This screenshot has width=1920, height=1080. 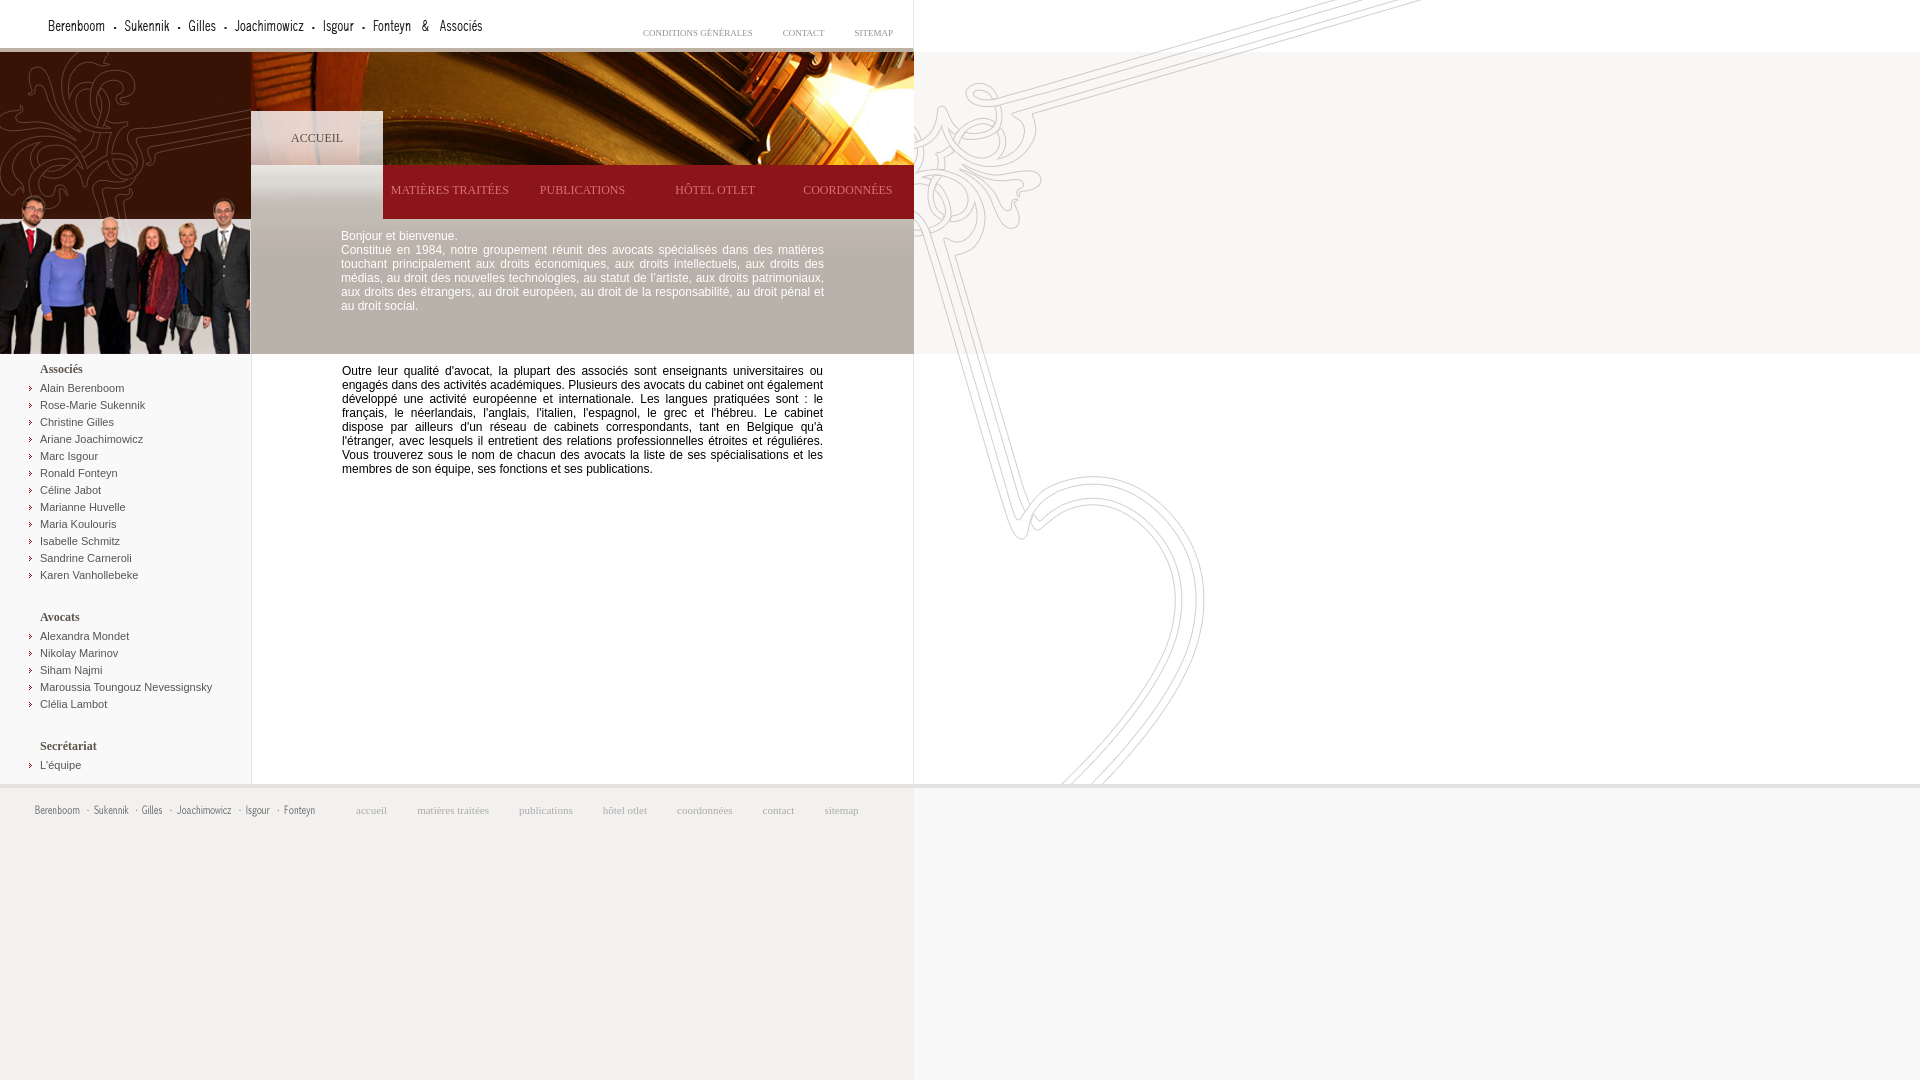 What do you see at coordinates (582, 192) in the screenshot?
I see `PUBLICATIONS` at bounding box center [582, 192].